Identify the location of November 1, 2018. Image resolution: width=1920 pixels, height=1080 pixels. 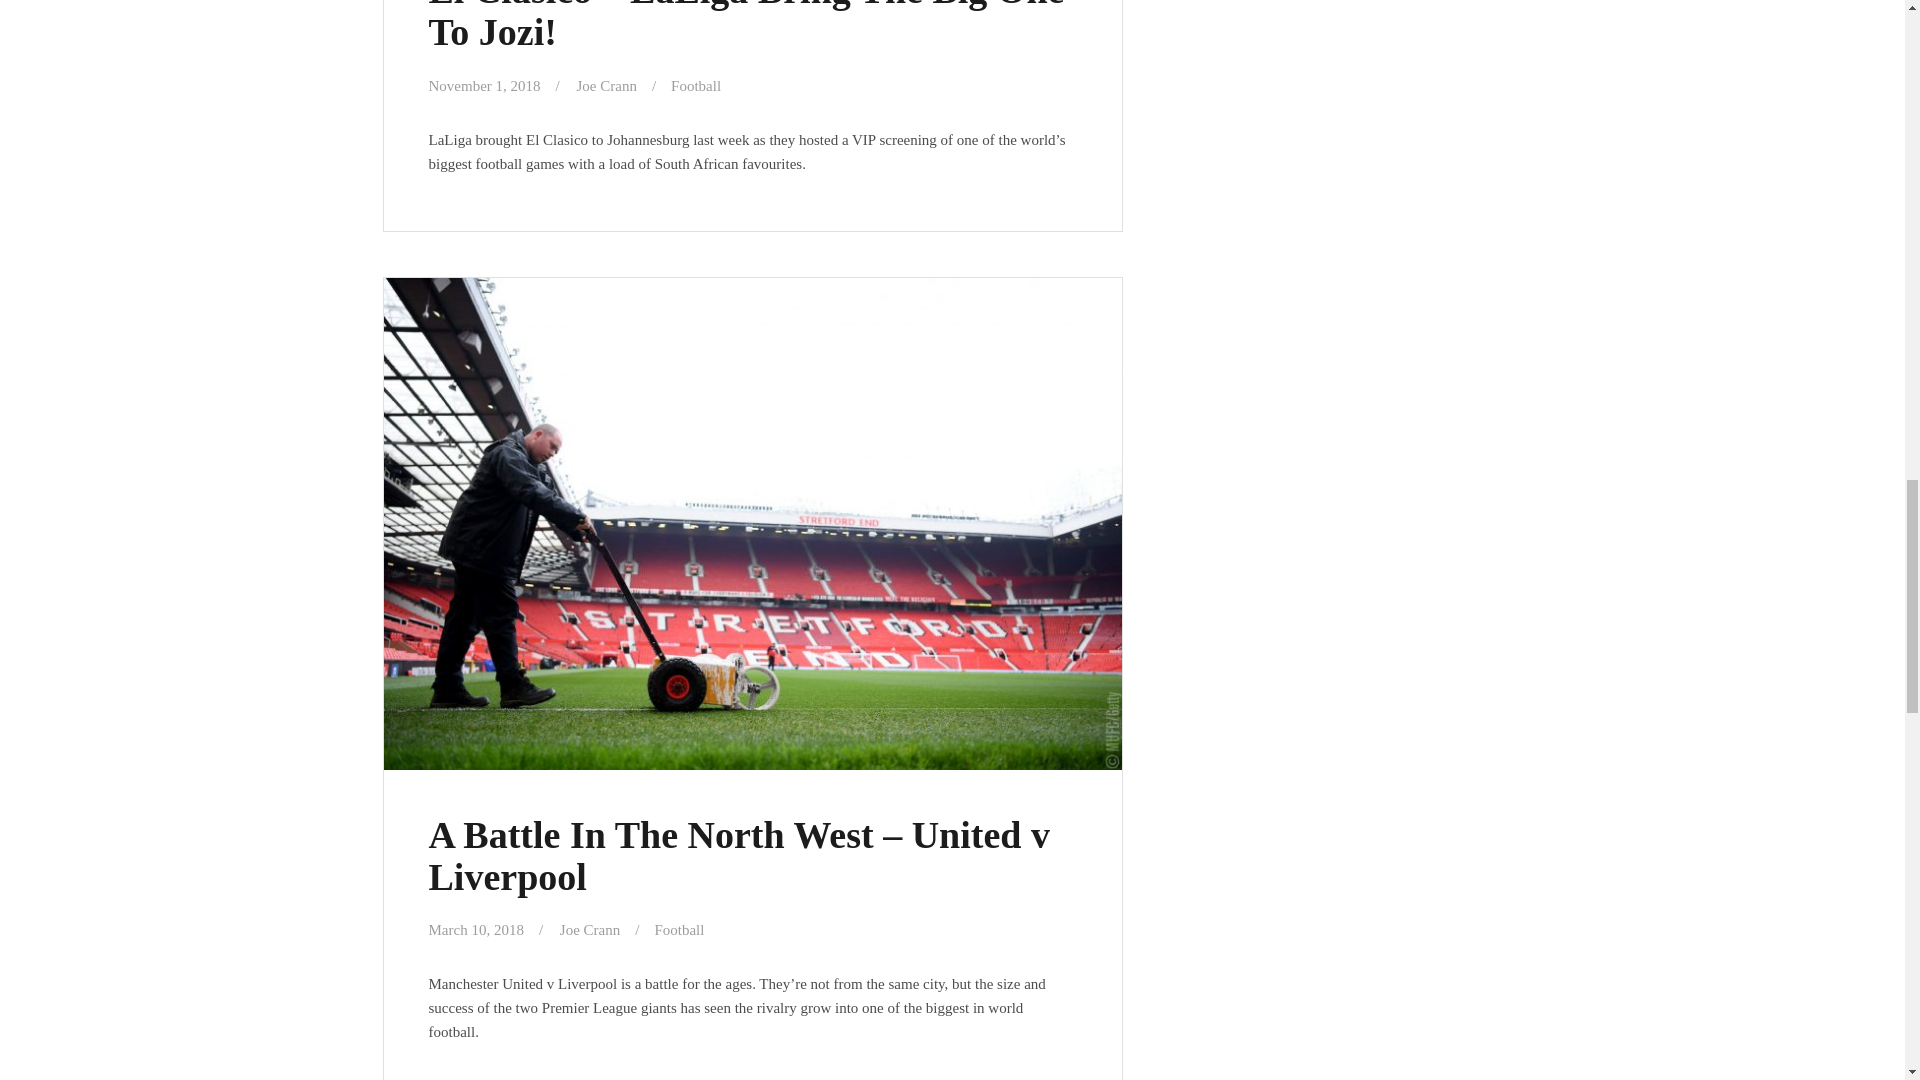
(484, 85).